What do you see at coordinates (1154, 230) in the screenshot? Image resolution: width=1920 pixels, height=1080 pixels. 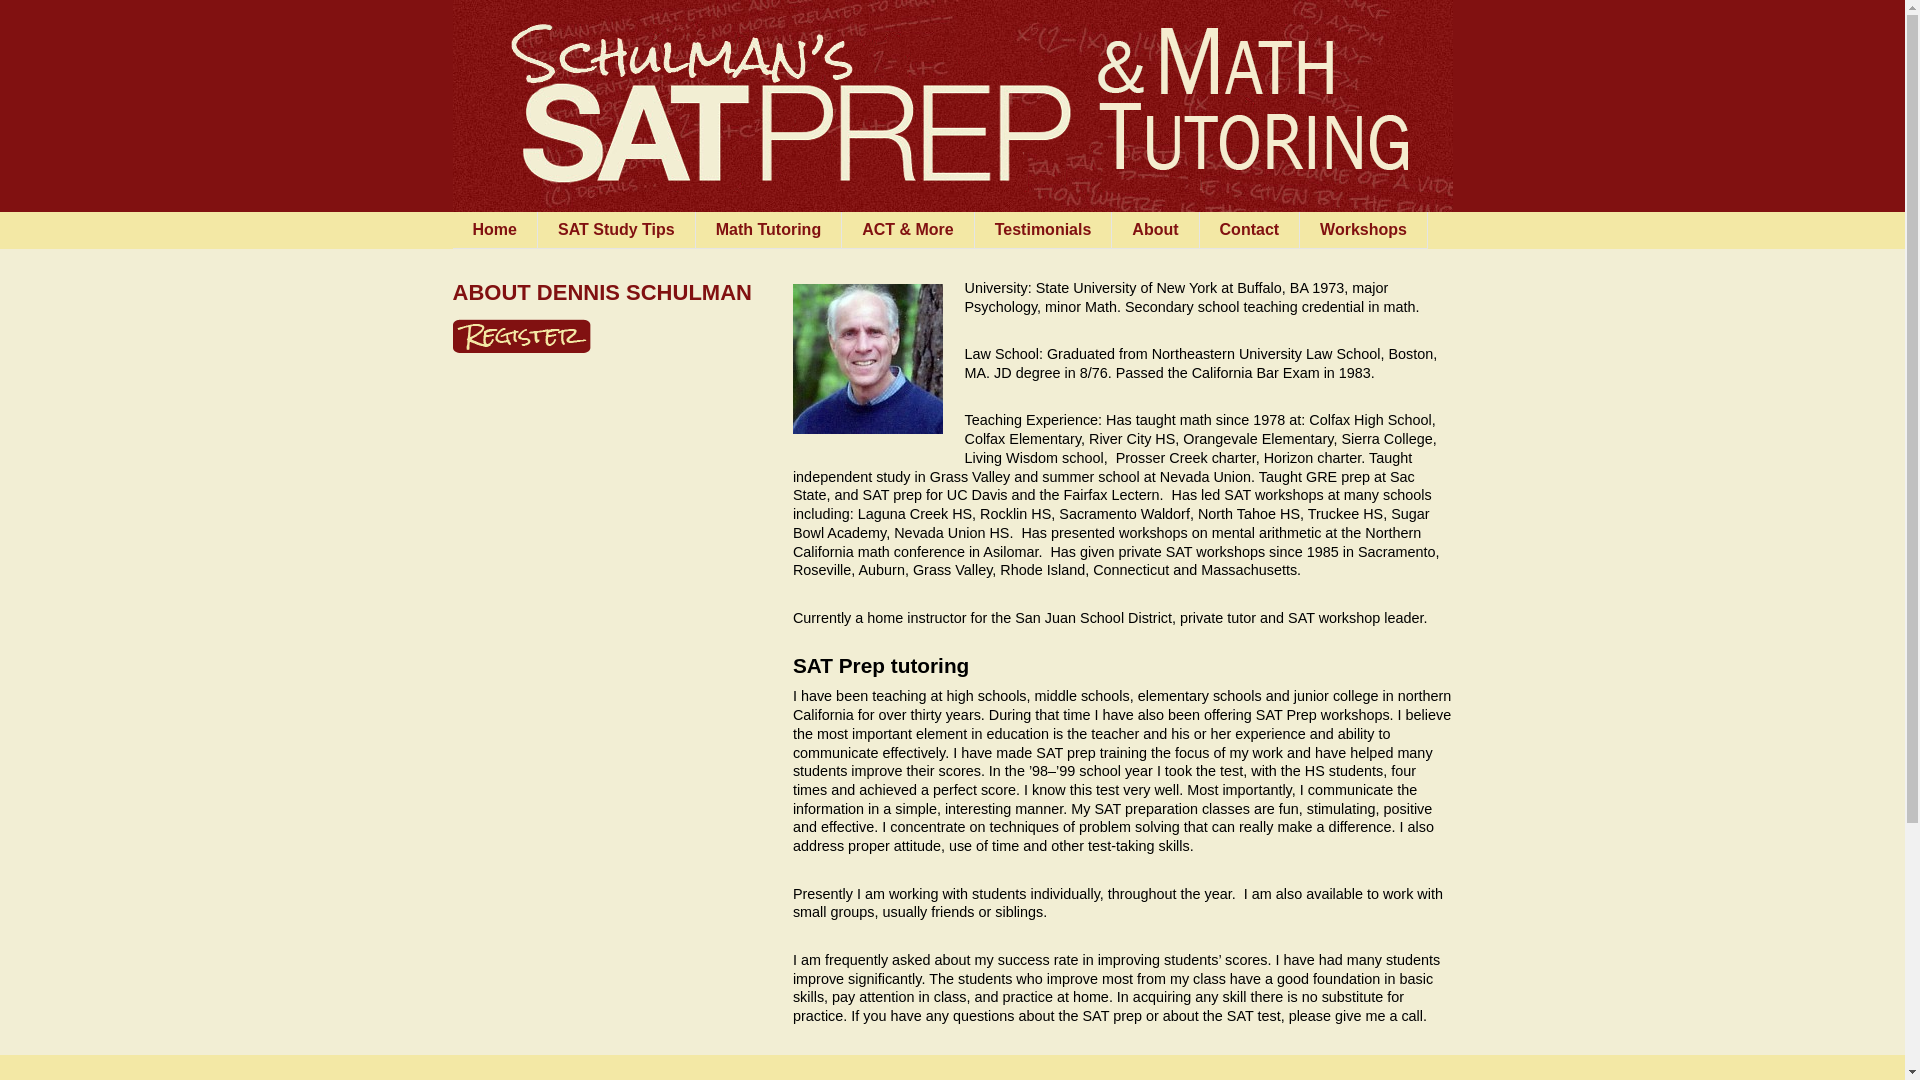 I see `About` at bounding box center [1154, 230].